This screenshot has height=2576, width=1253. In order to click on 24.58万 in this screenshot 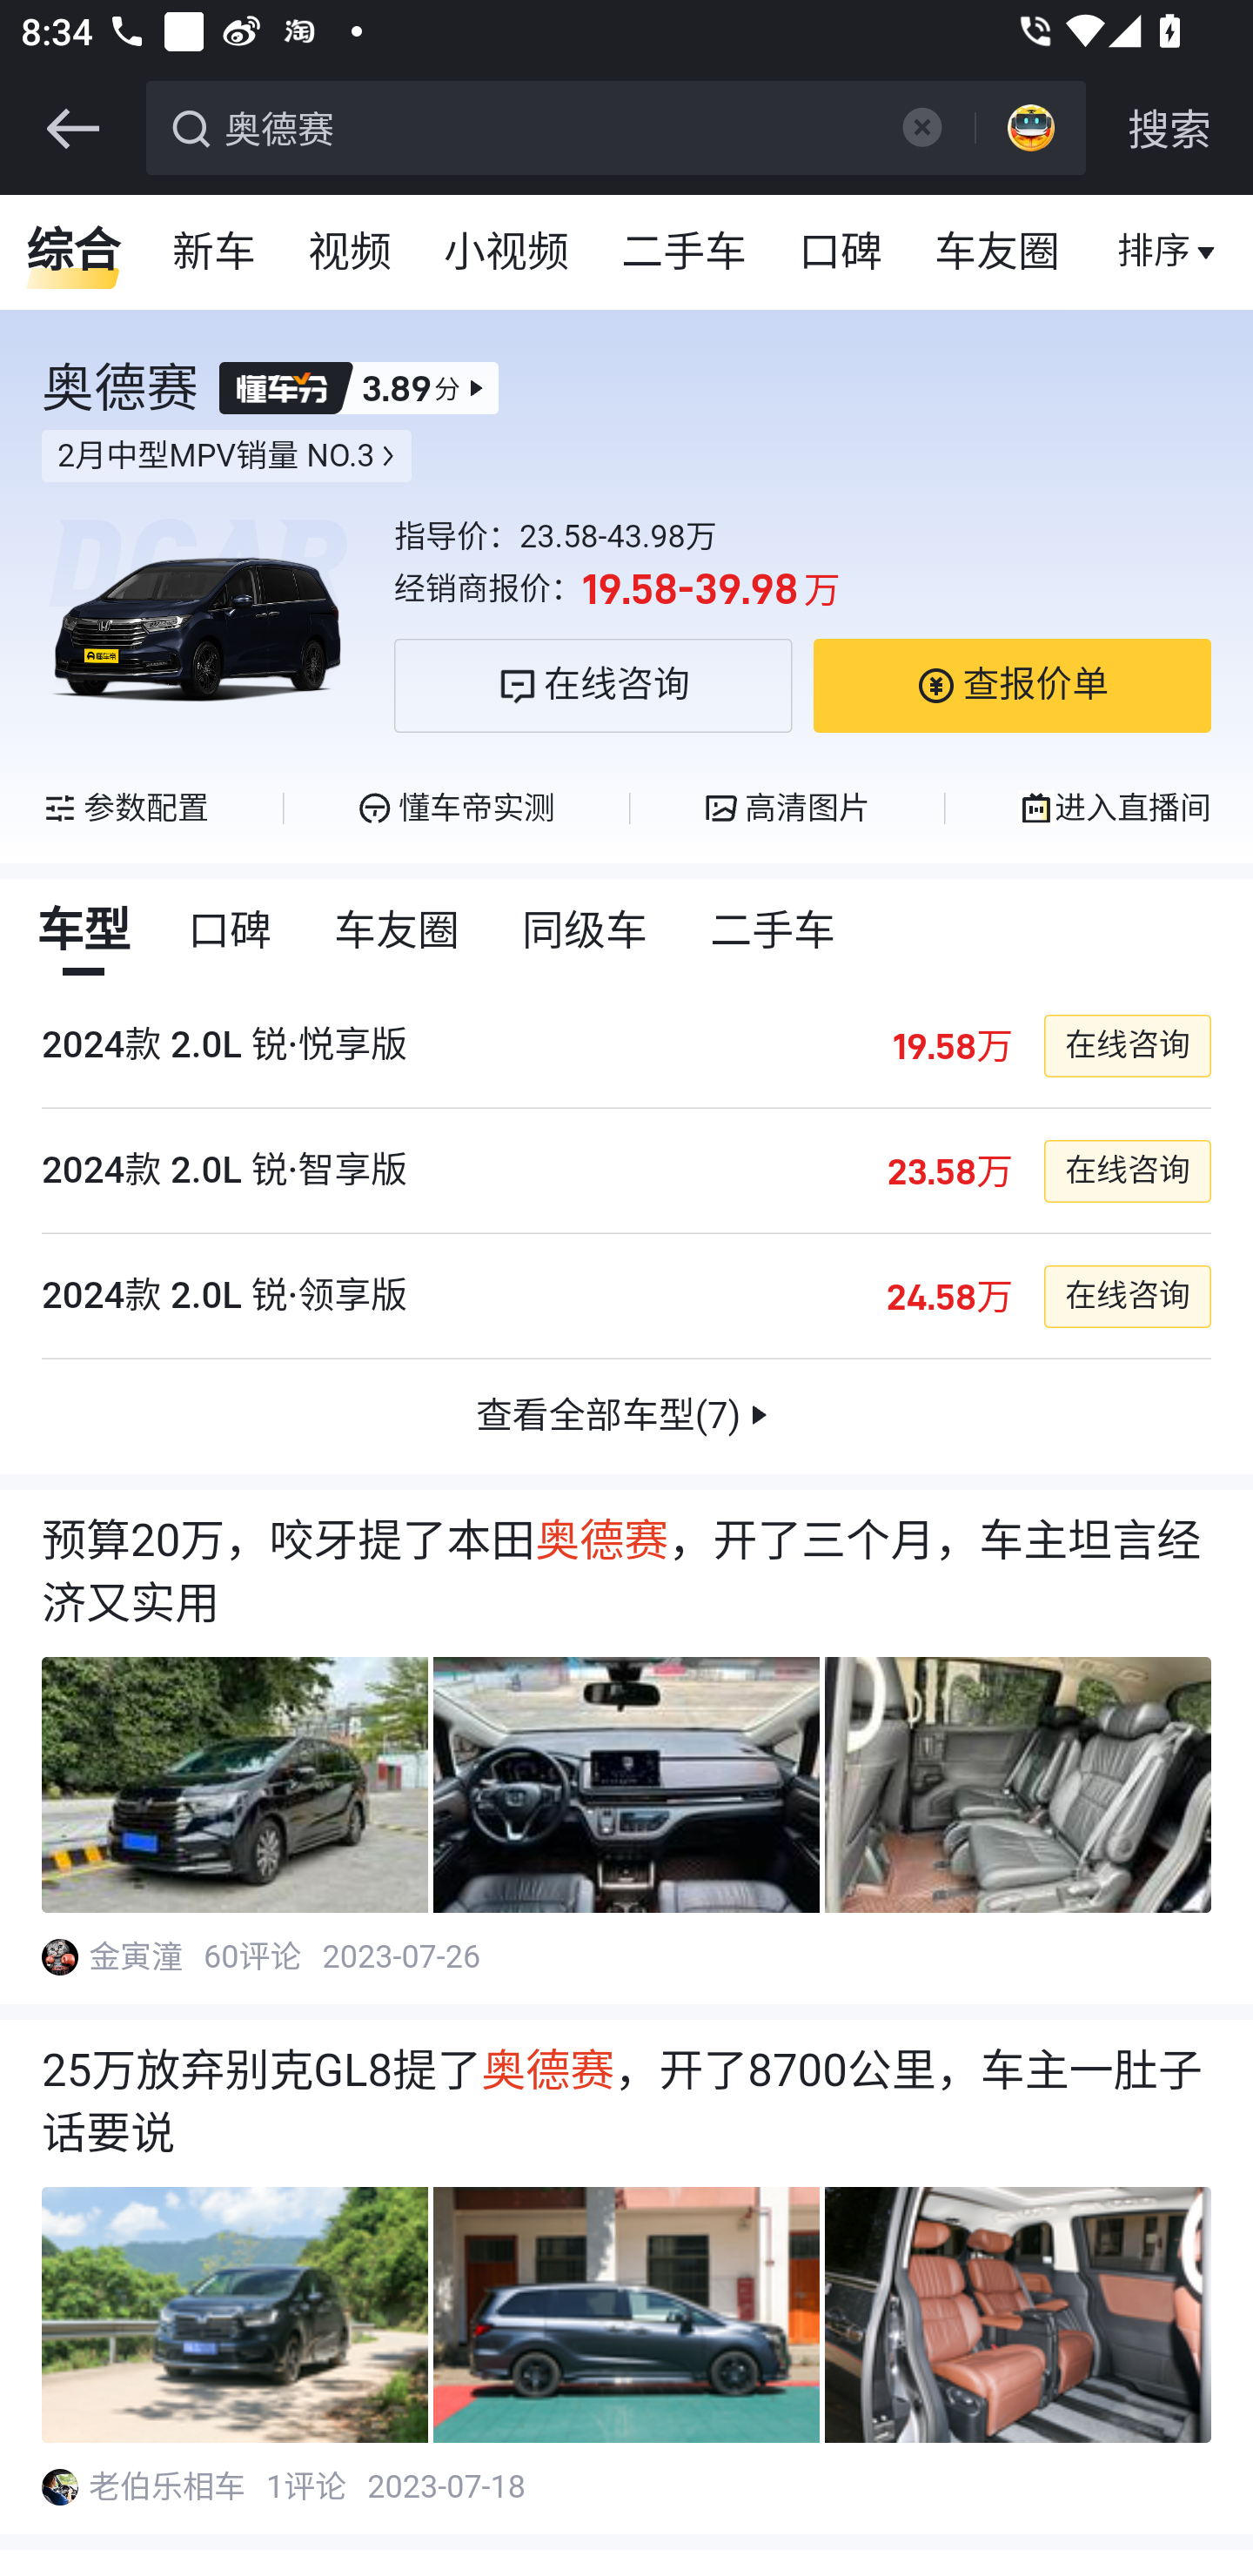, I will do `click(948, 1297)`.